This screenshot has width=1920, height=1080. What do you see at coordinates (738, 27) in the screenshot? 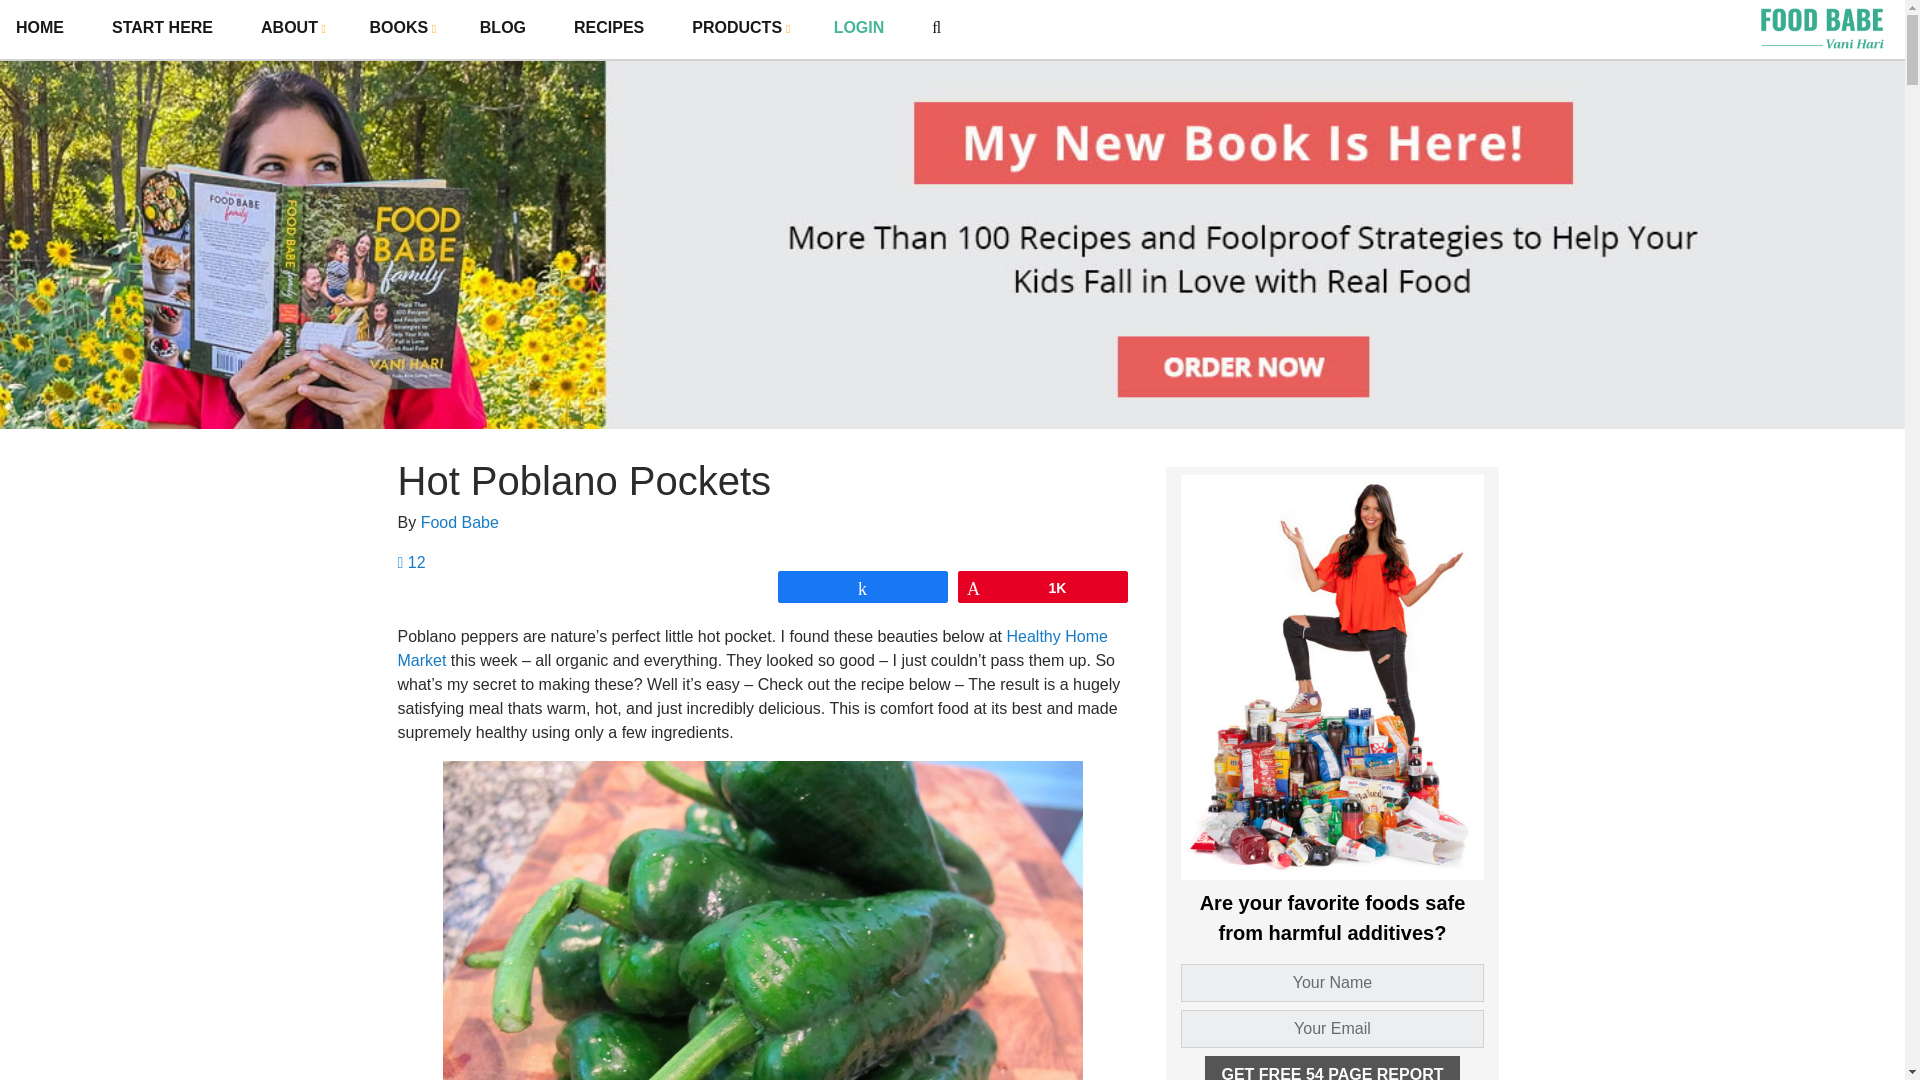
I see `PRODUCTS` at bounding box center [738, 27].